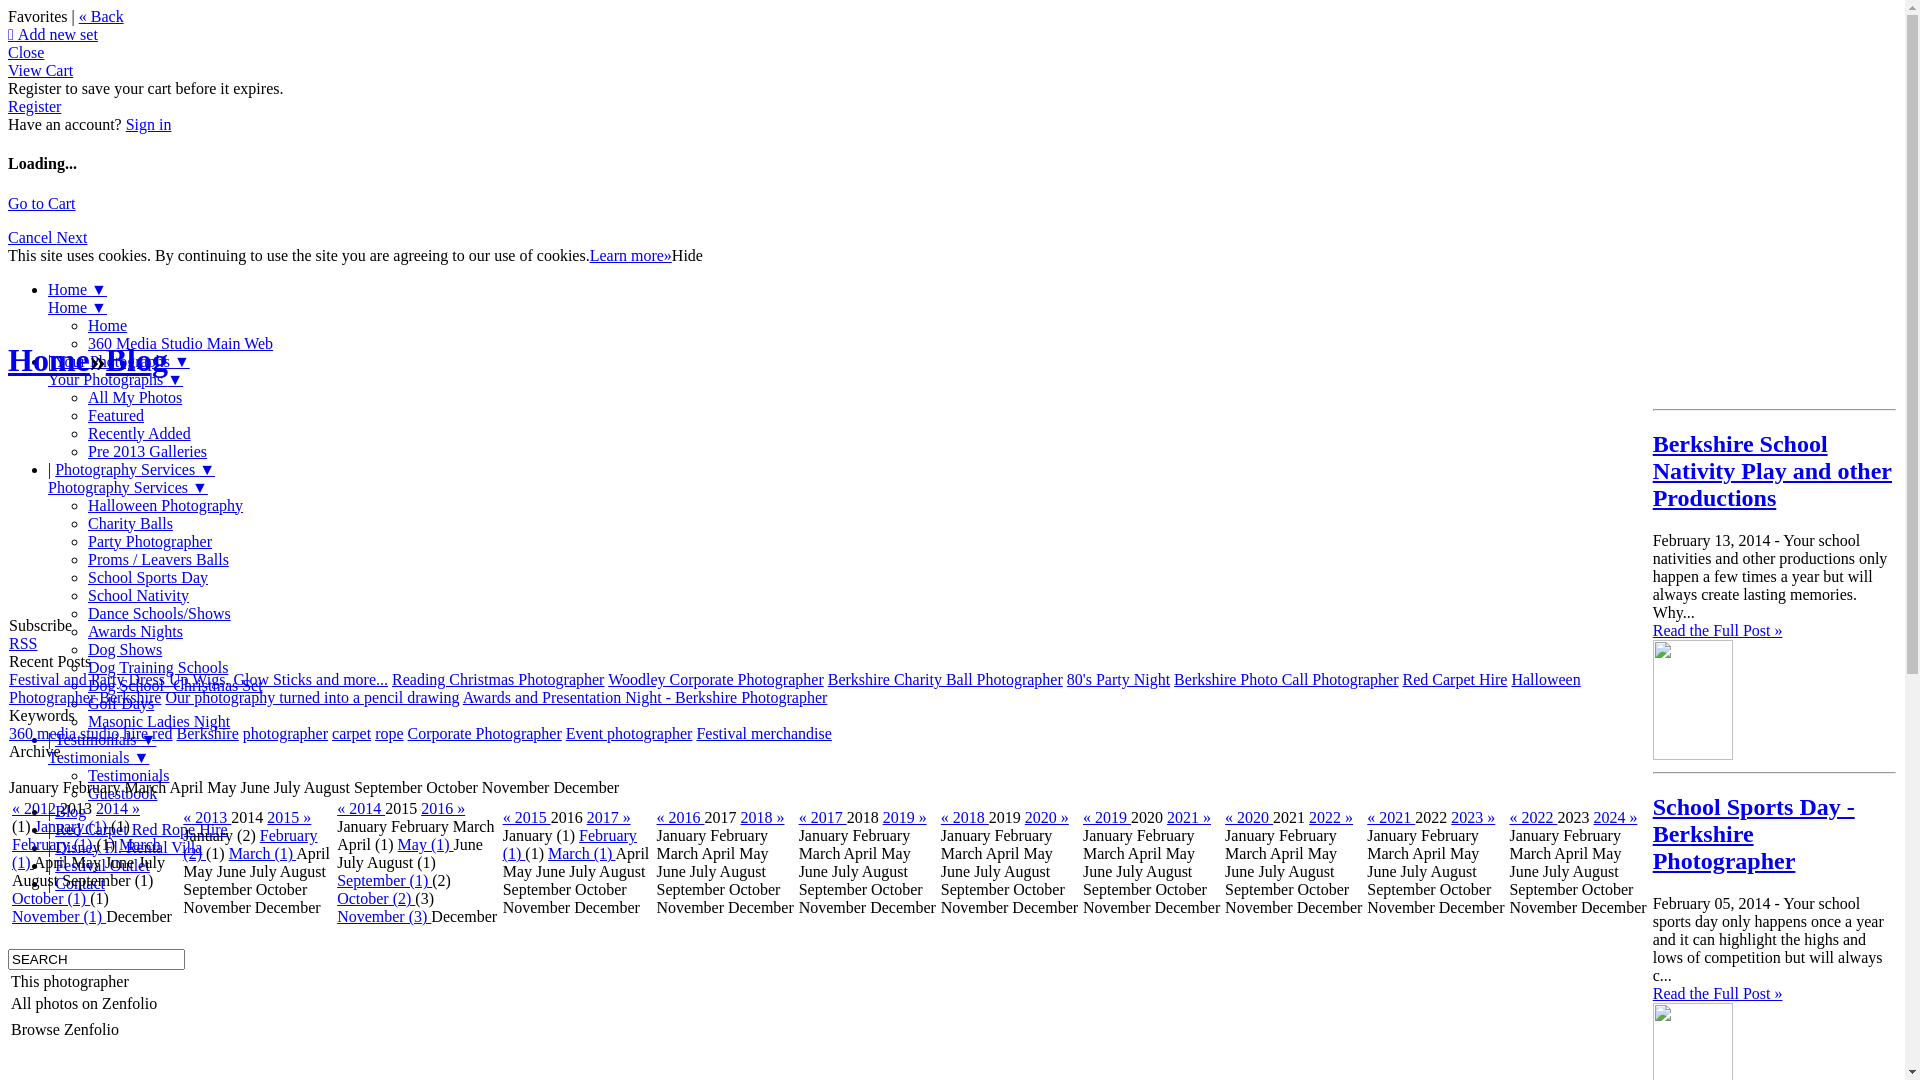 The width and height of the screenshot is (1920, 1080). I want to click on School Sports Day - Berkshire Photographer, so click(1754, 834).